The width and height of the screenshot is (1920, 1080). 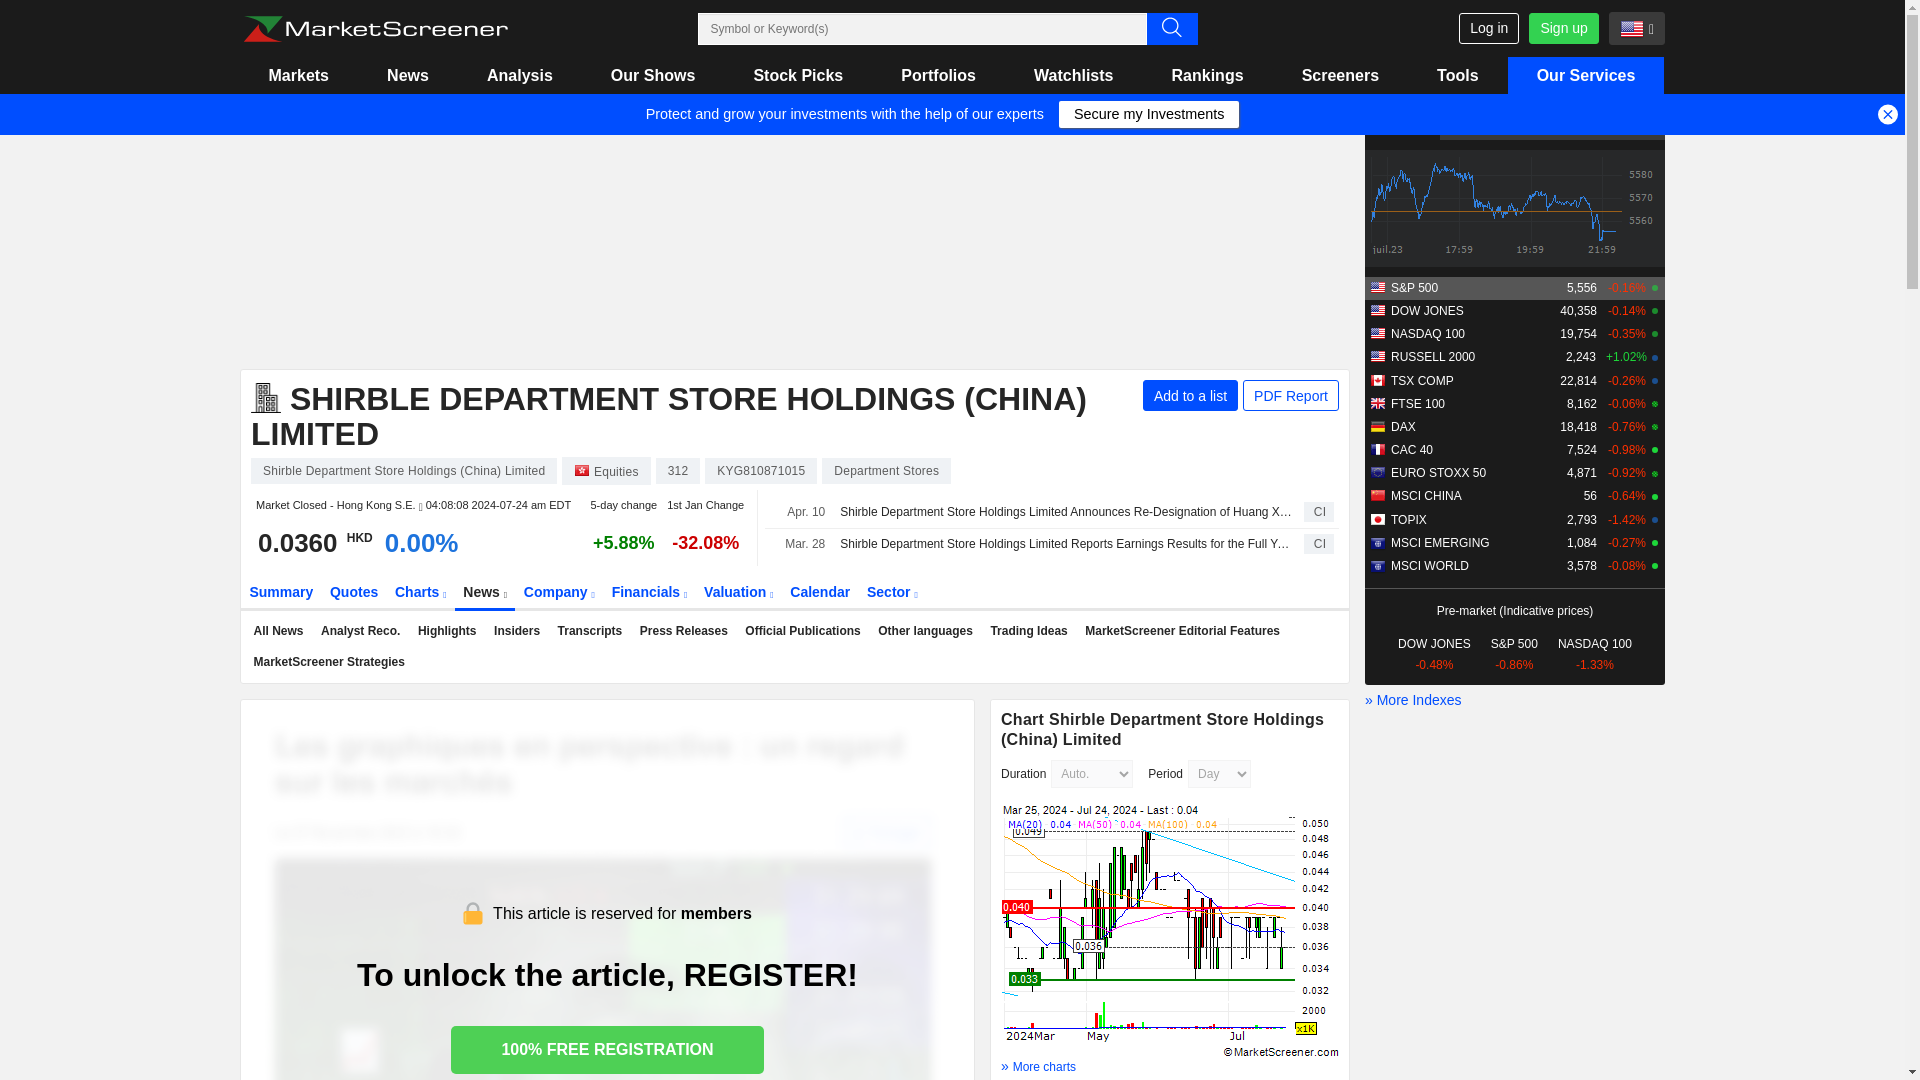 What do you see at coordinates (1171, 28) in the screenshot?
I see `Advanced search` at bounding box center [1171, 28].